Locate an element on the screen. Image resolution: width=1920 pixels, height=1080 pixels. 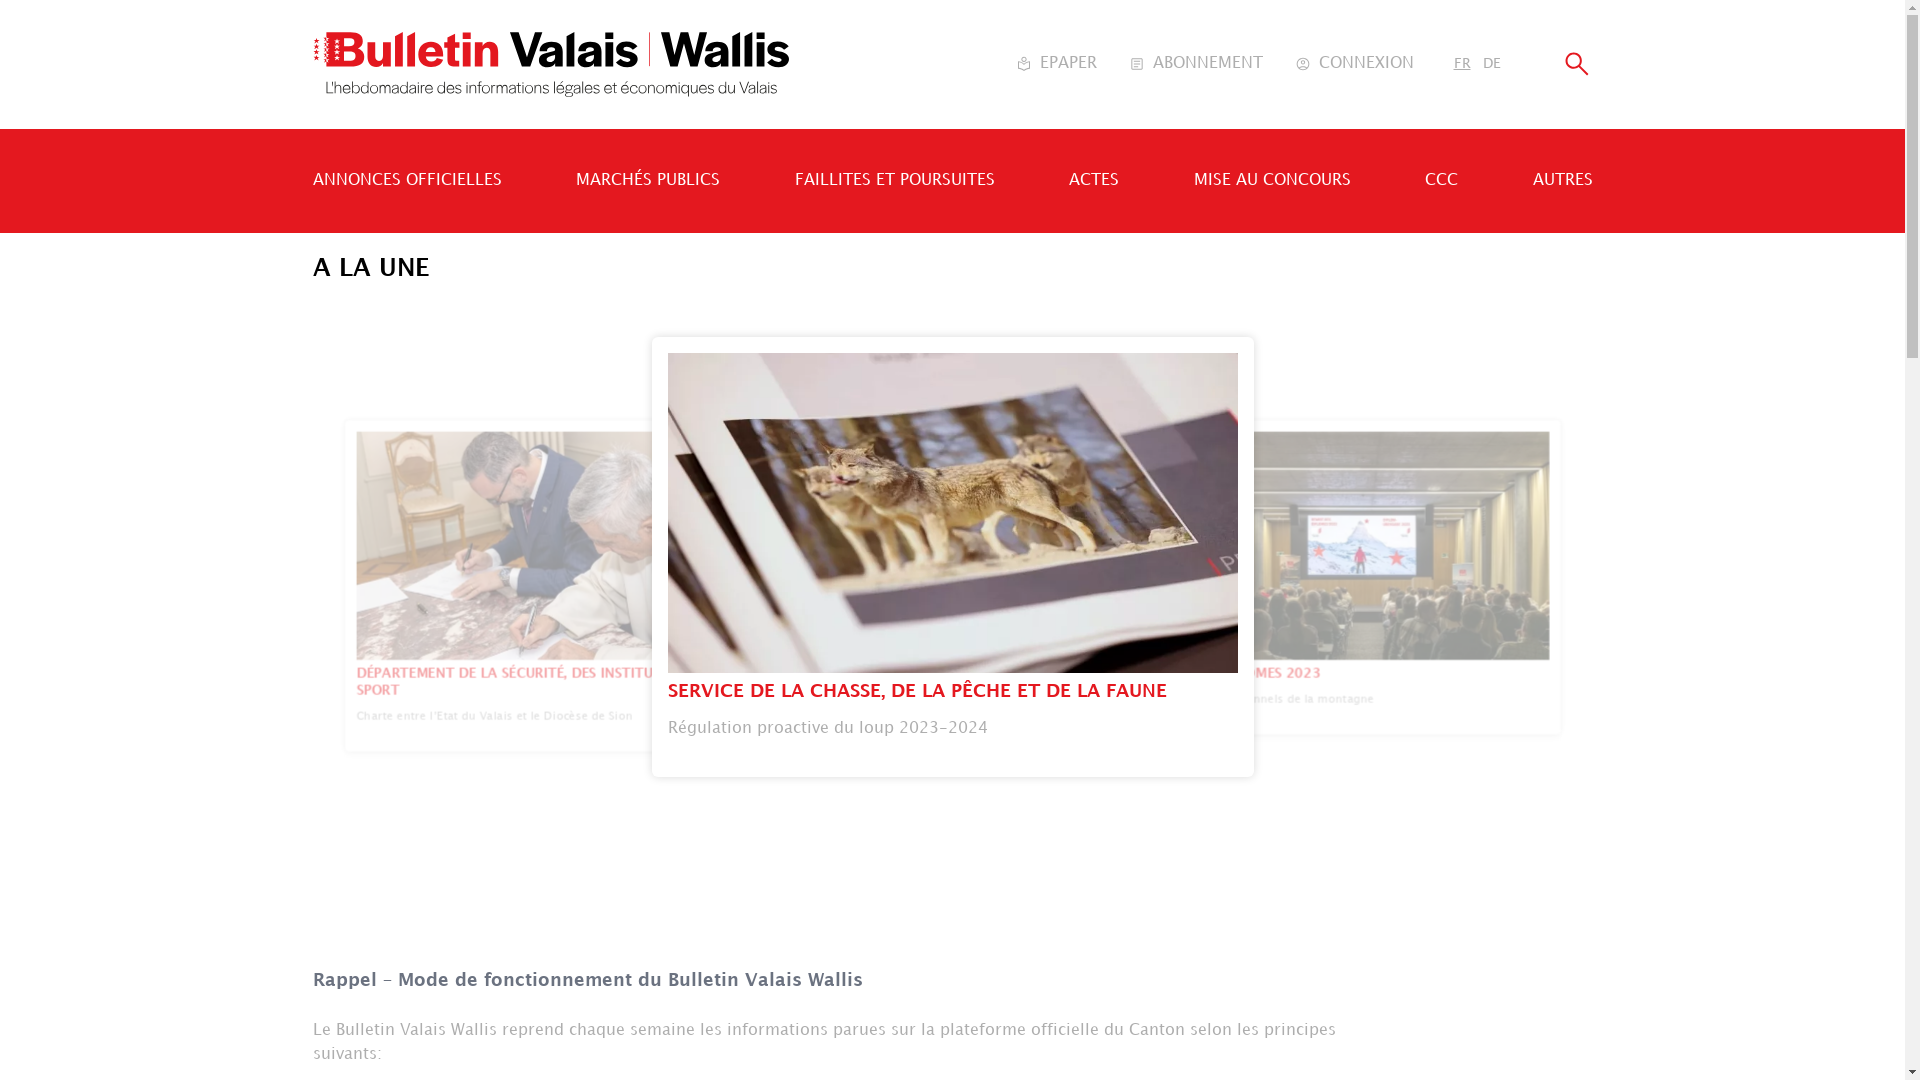
DE is located at coordinates (1491, 64).